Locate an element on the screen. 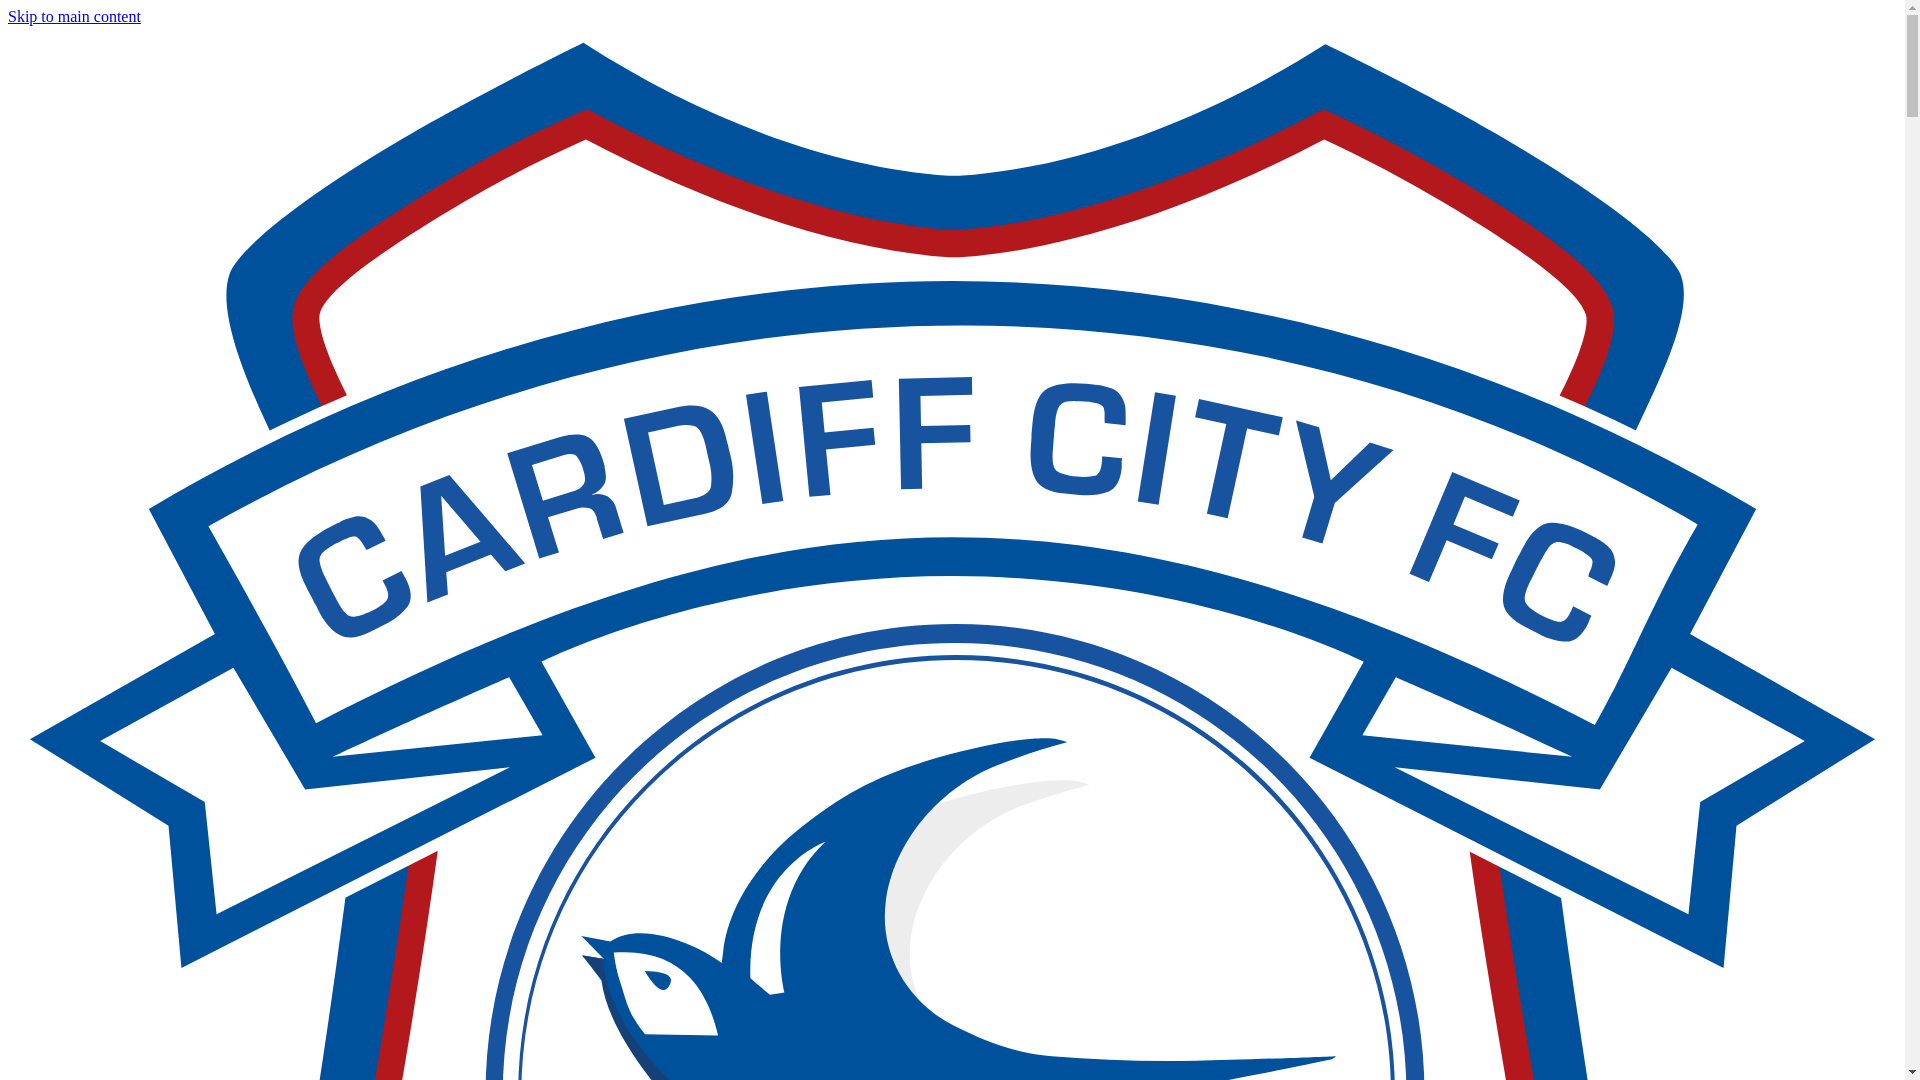 The width and height of the screenshot is (1920, 1080). Skip to main content is located at coordinates (74, 16).